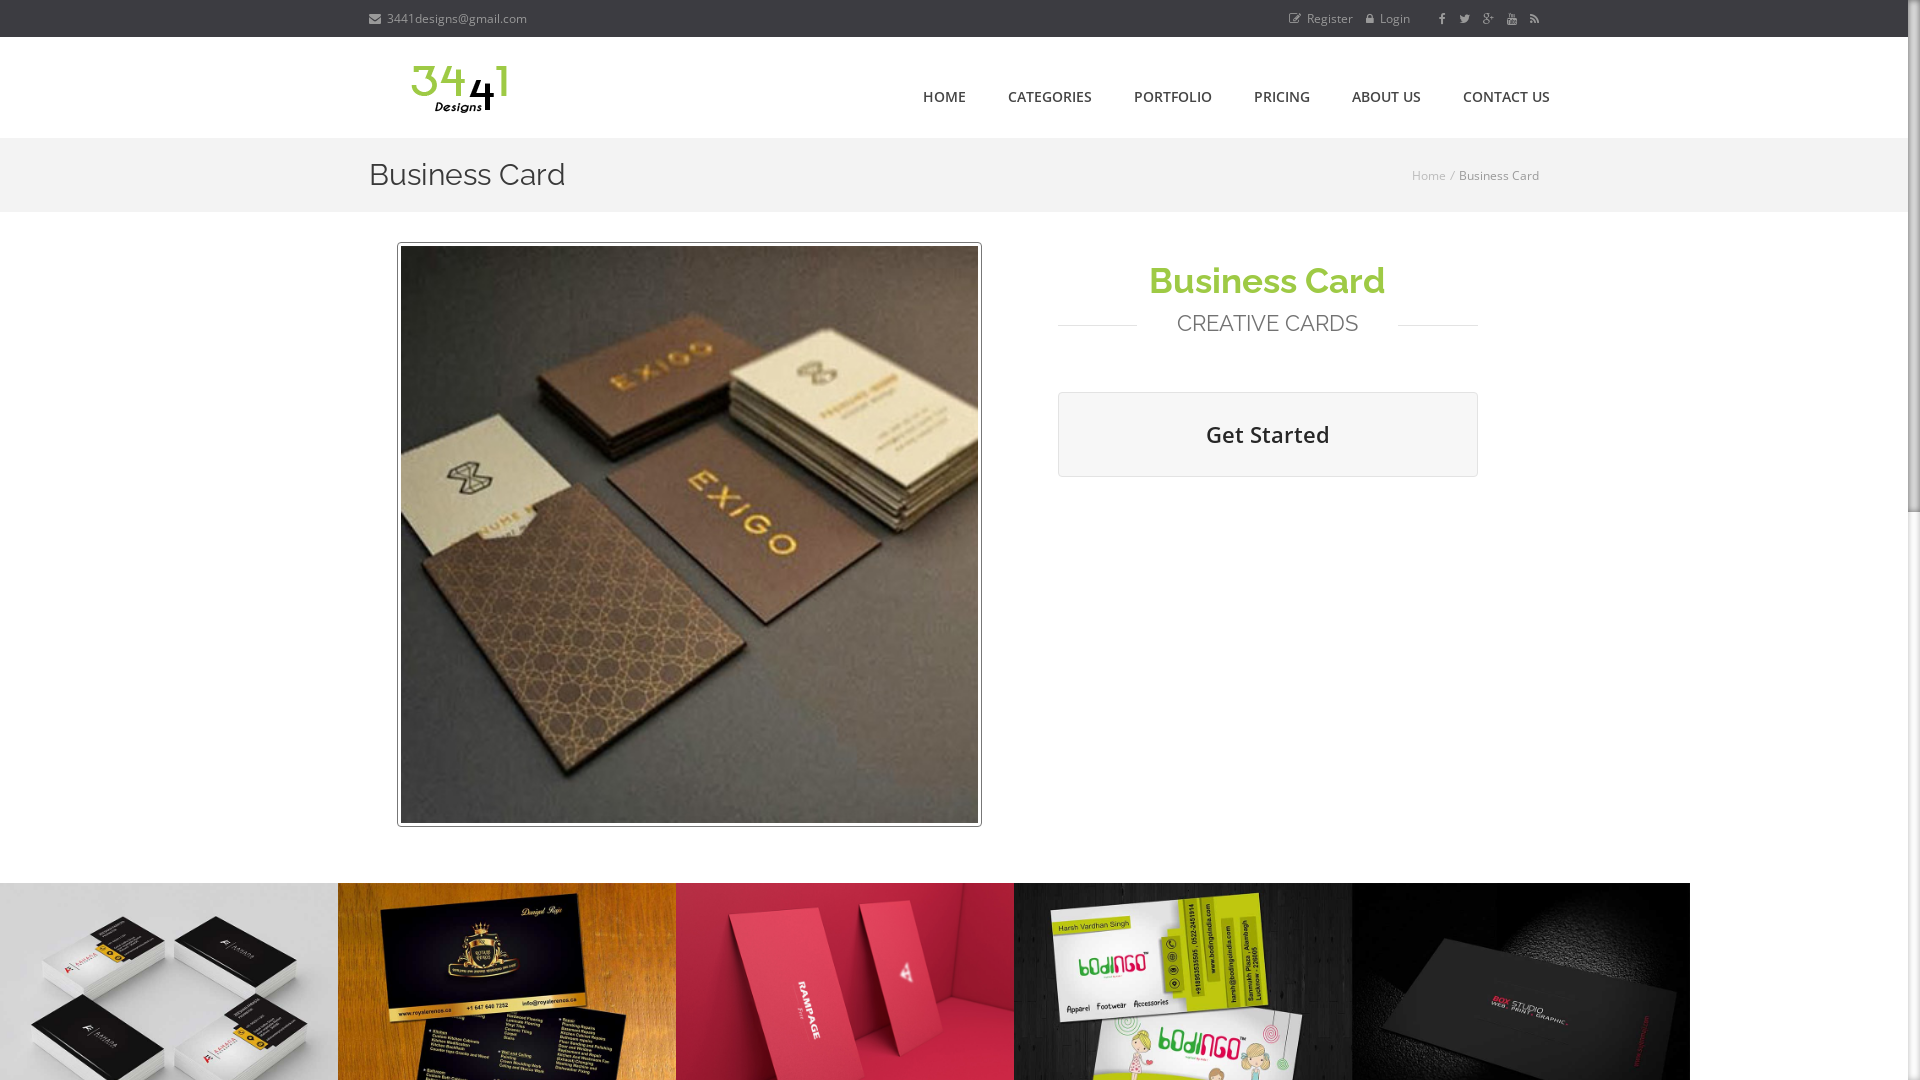 This screenshot has width=1920, height=1080. Describe the element at coordinates (1388, 18) in the screenshot. I see `  Login` at that location.